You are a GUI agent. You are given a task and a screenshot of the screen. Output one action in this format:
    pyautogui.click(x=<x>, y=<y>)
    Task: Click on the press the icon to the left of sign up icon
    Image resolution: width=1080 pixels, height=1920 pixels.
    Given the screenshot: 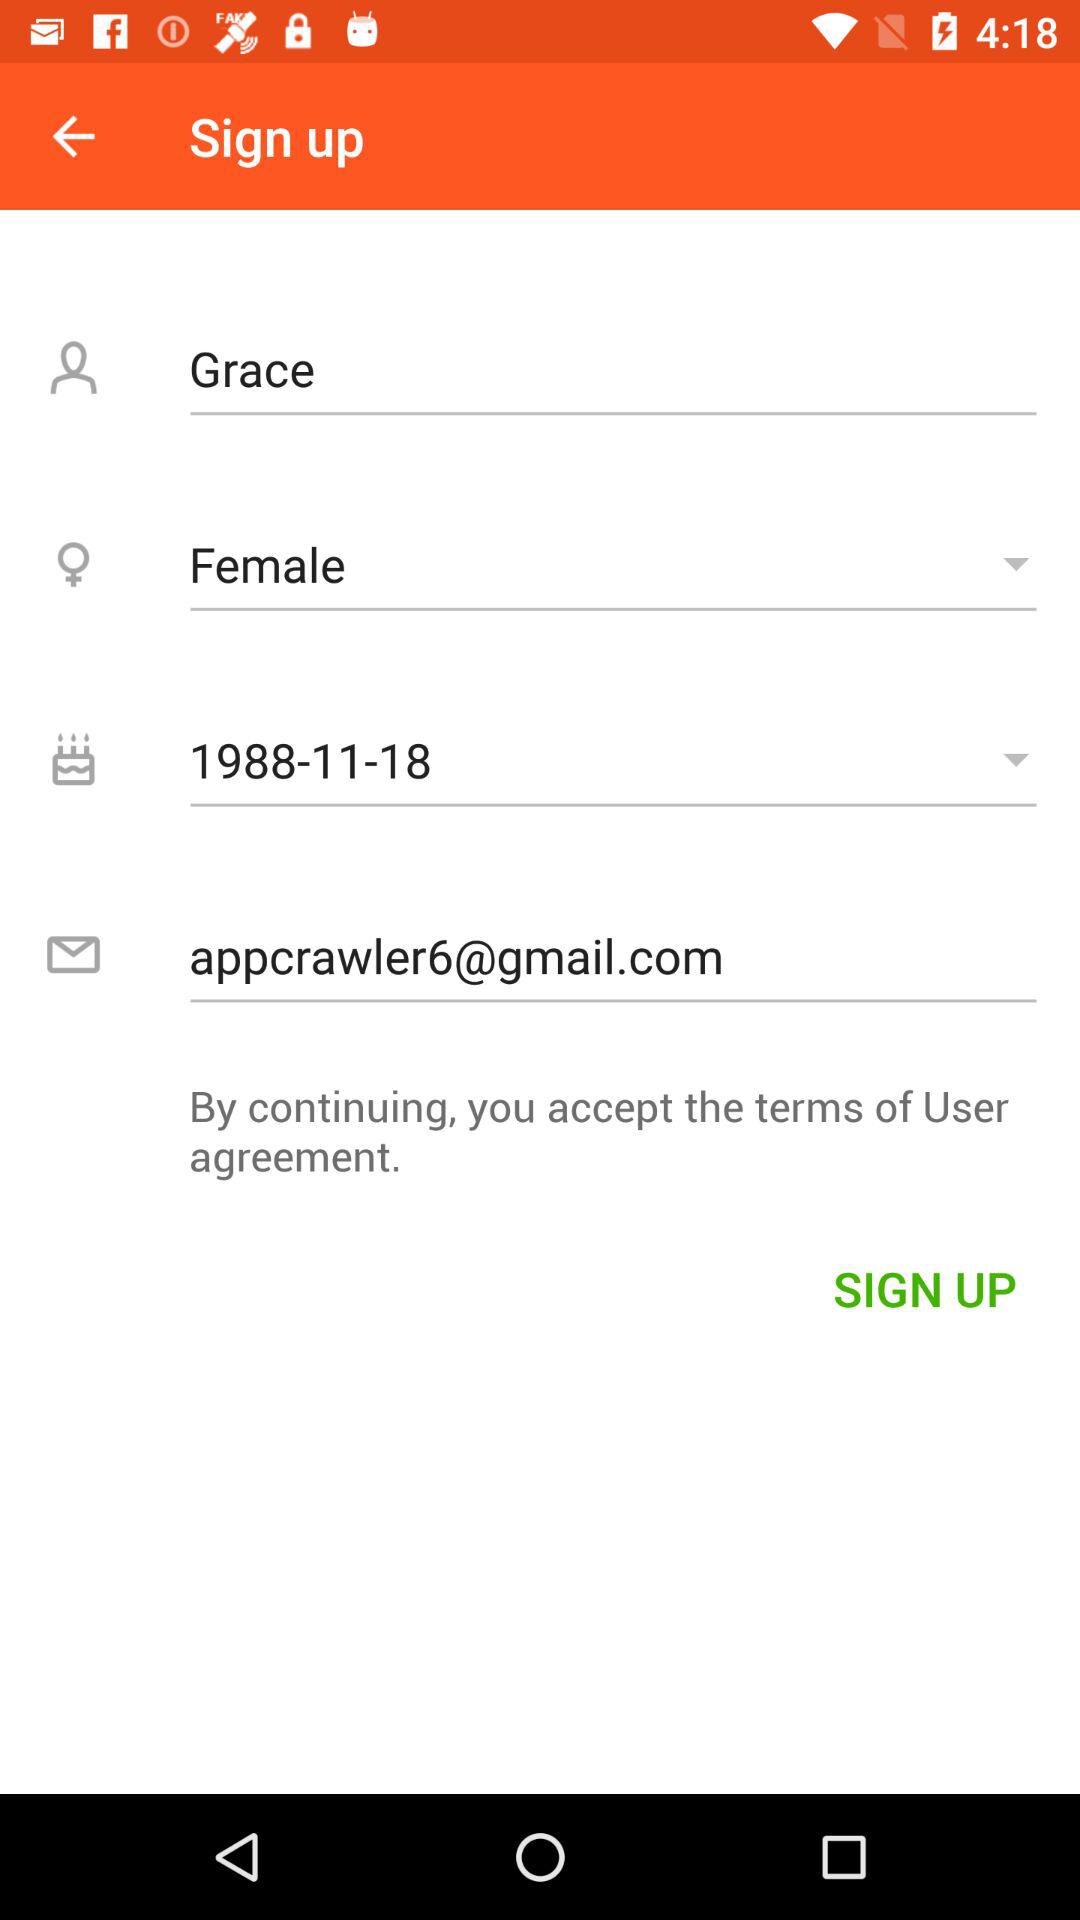 What is the action you would take?
    pyautogui.click(x=73, y=136)
    